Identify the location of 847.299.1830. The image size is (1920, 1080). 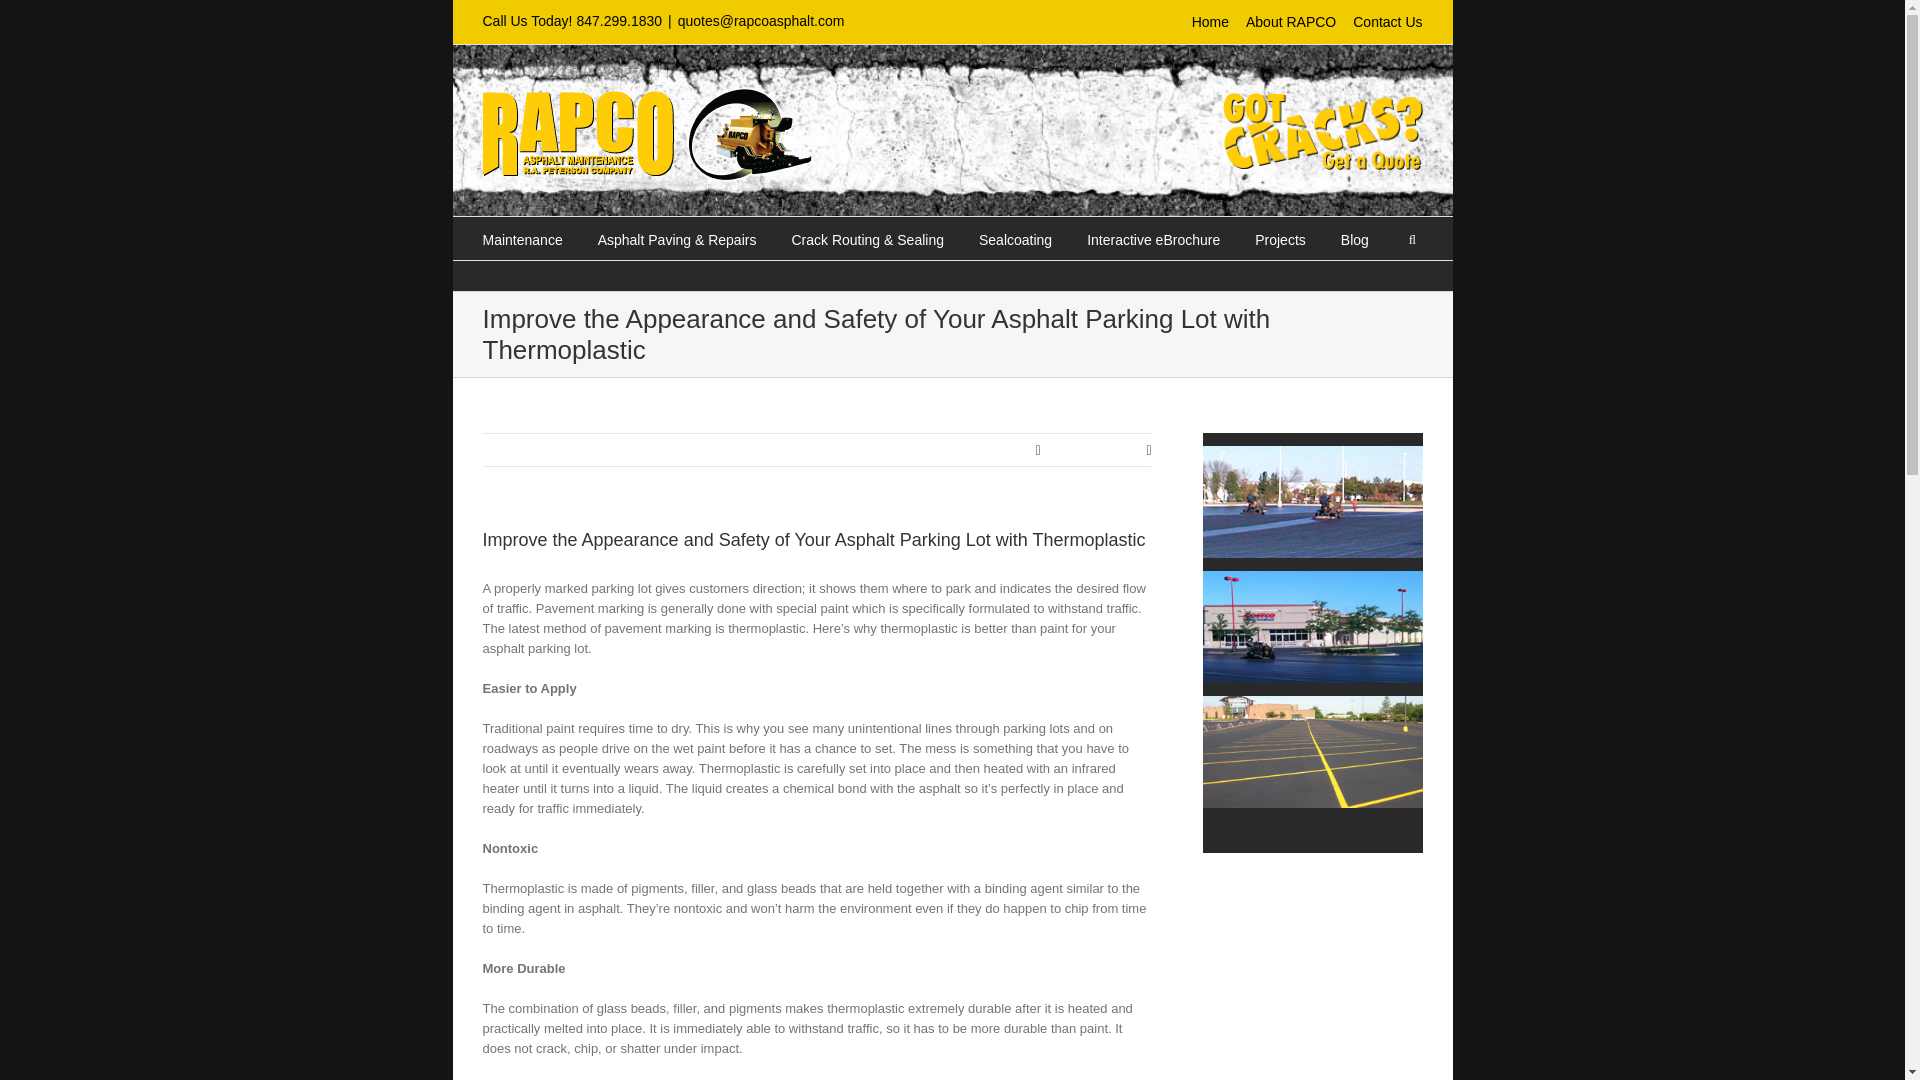
(619, 20).